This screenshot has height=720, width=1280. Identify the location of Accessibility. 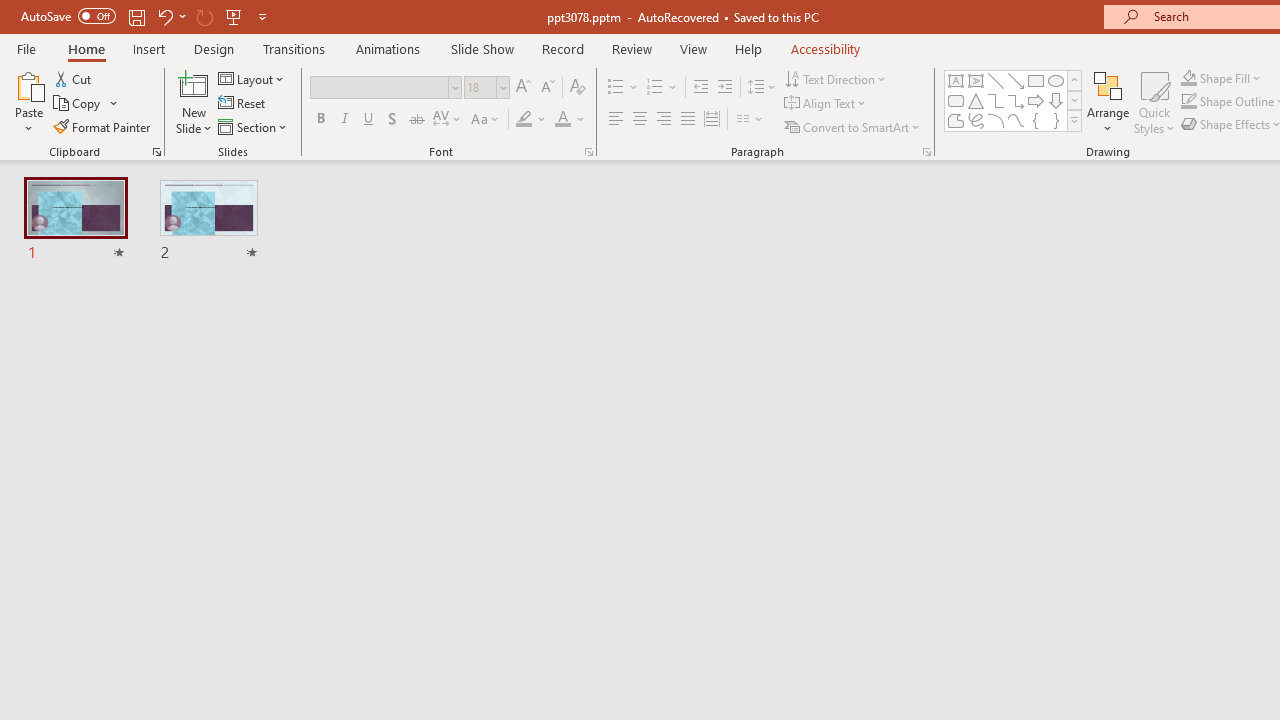
(826, 48).